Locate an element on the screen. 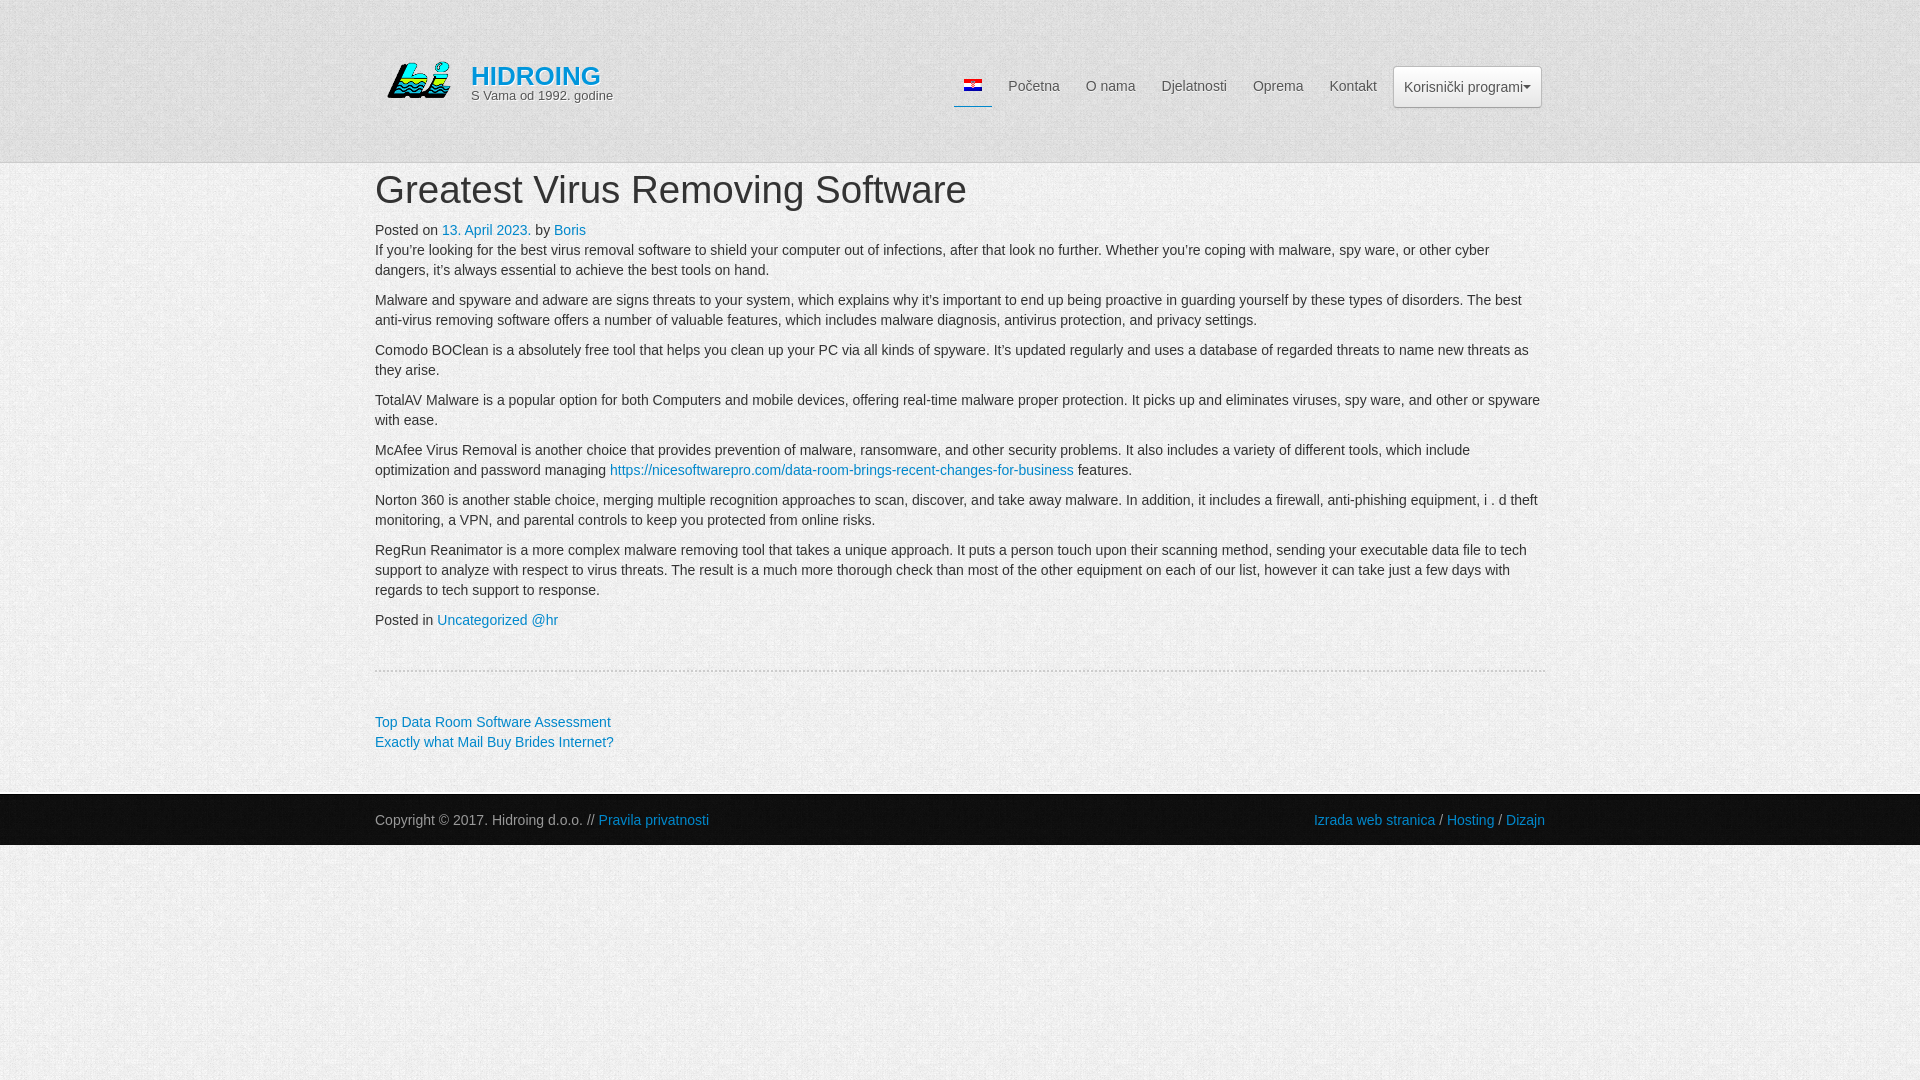 The width and height of the screenshot is (1920, 1080). Hosting is located at coordinates (532, 80).